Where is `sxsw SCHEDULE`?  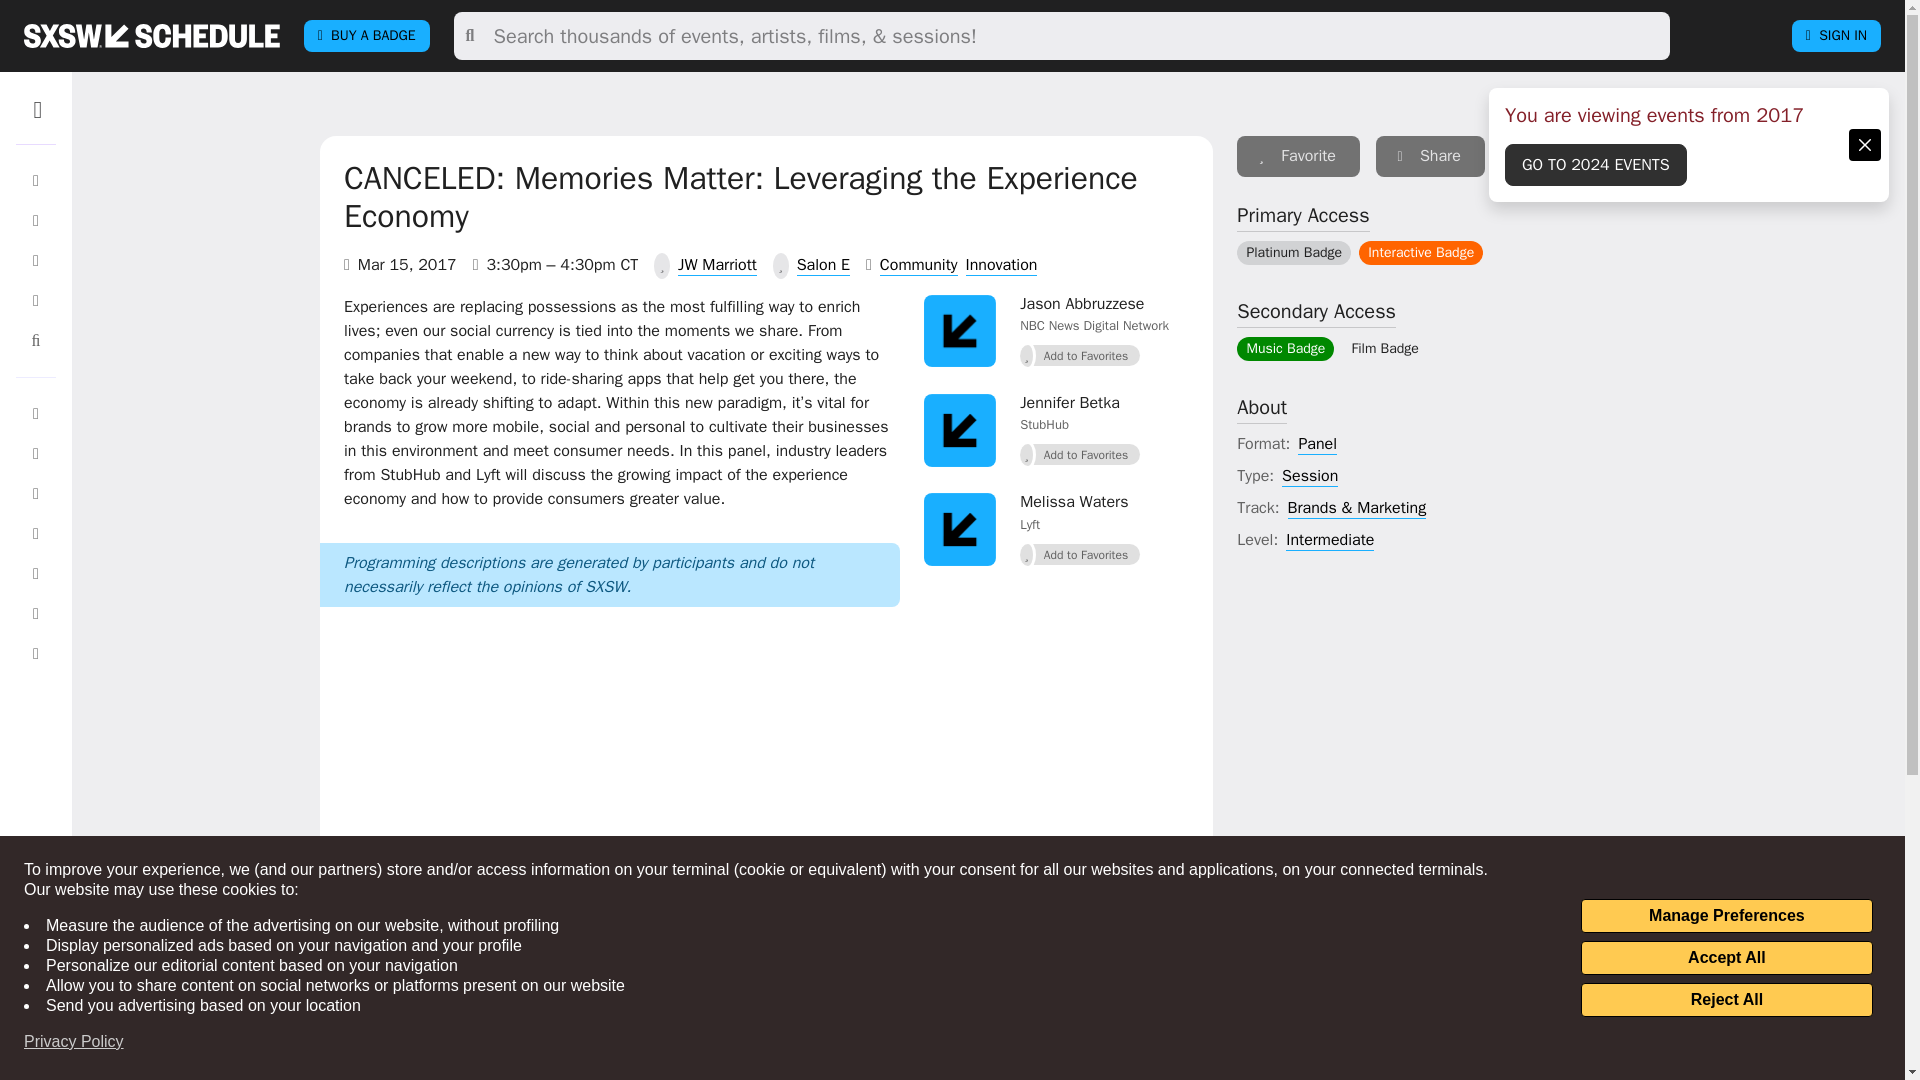 sxsw SCHEDULE is located at coordinates (151, 35).